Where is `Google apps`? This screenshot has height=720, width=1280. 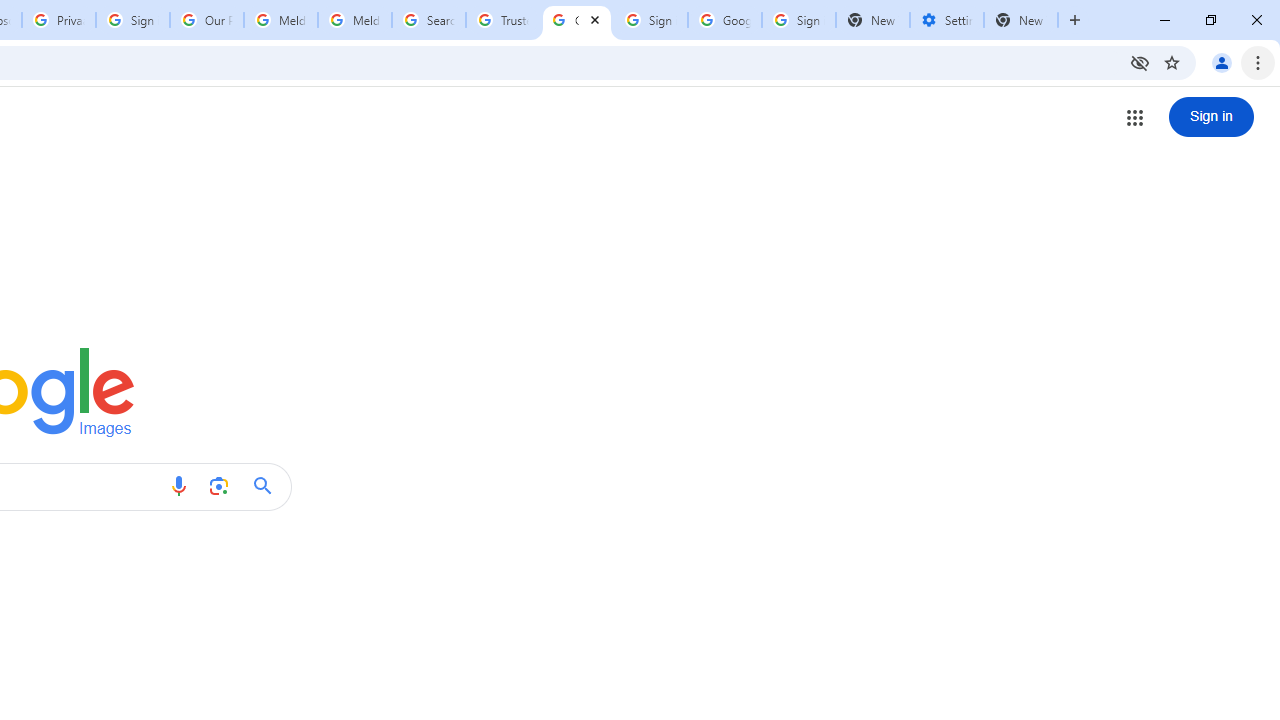 Google apps is located at coordinates (1134, 118).